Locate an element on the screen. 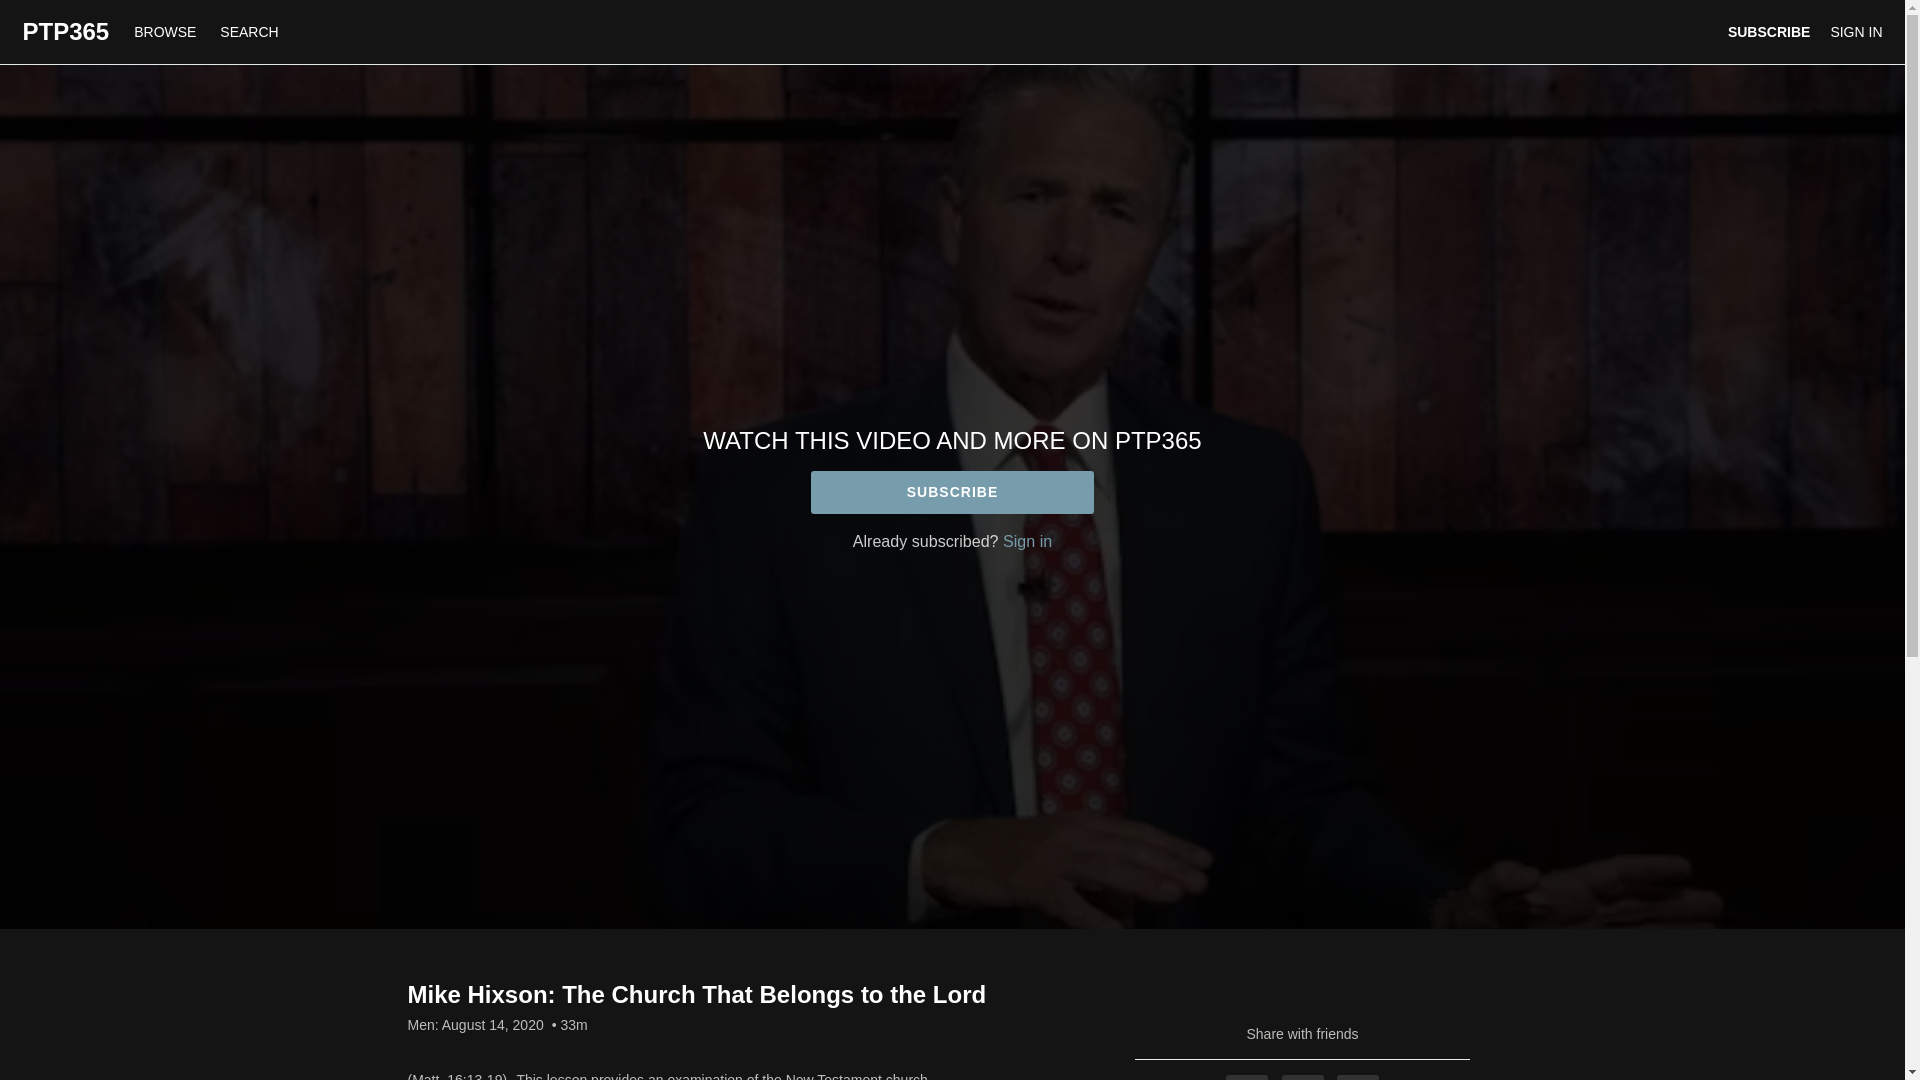  Email is located at coordinates (1357, 1077).